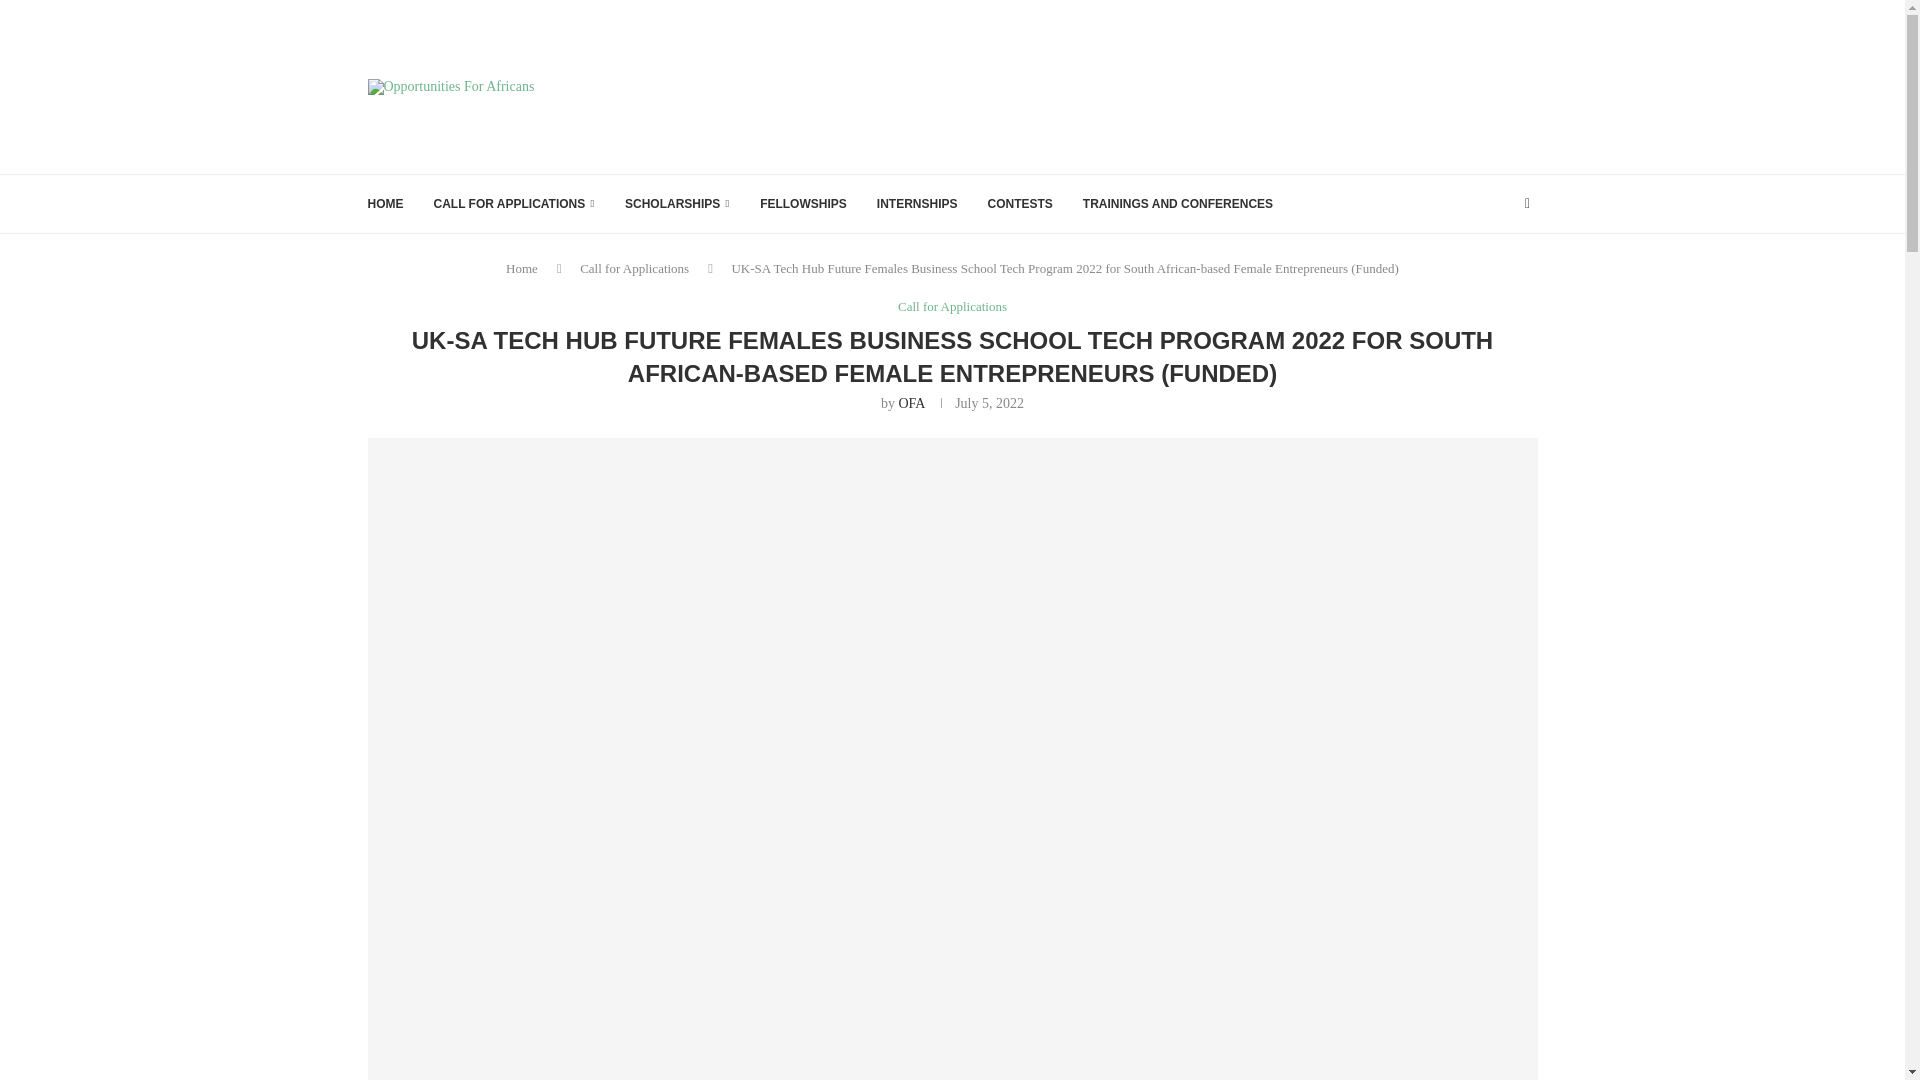  Describe the element at coordinates (634, 268) in the screenshot. I see `Call for Applications` at that location.